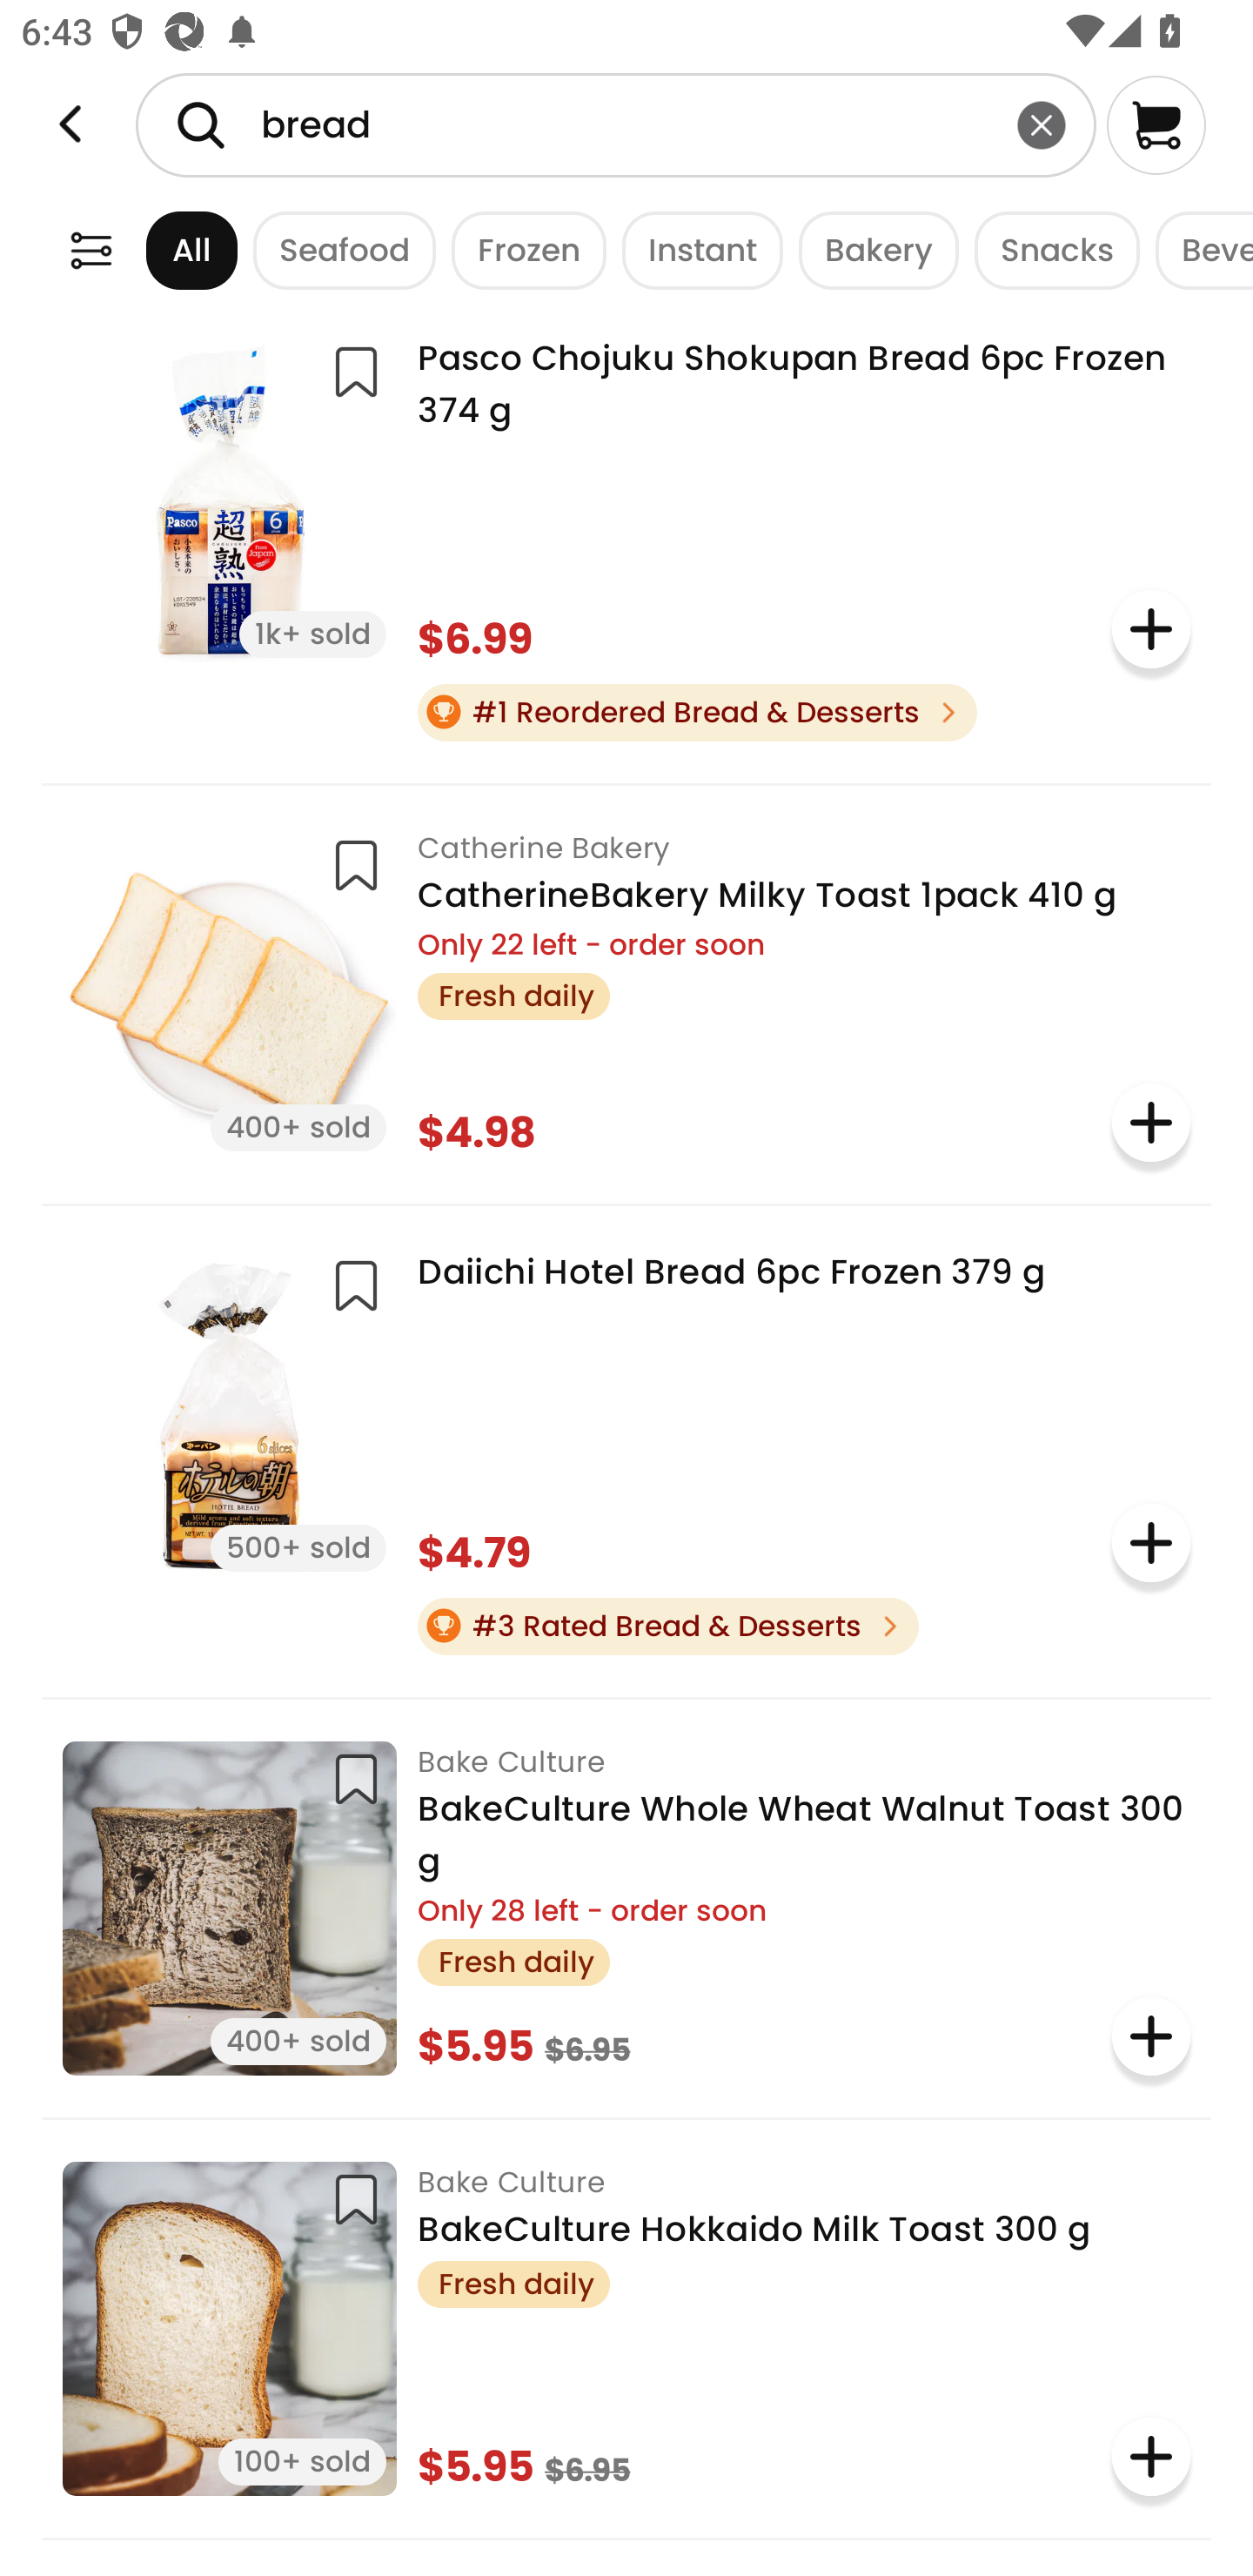  I want to click on Frozen, so click(520, 249).